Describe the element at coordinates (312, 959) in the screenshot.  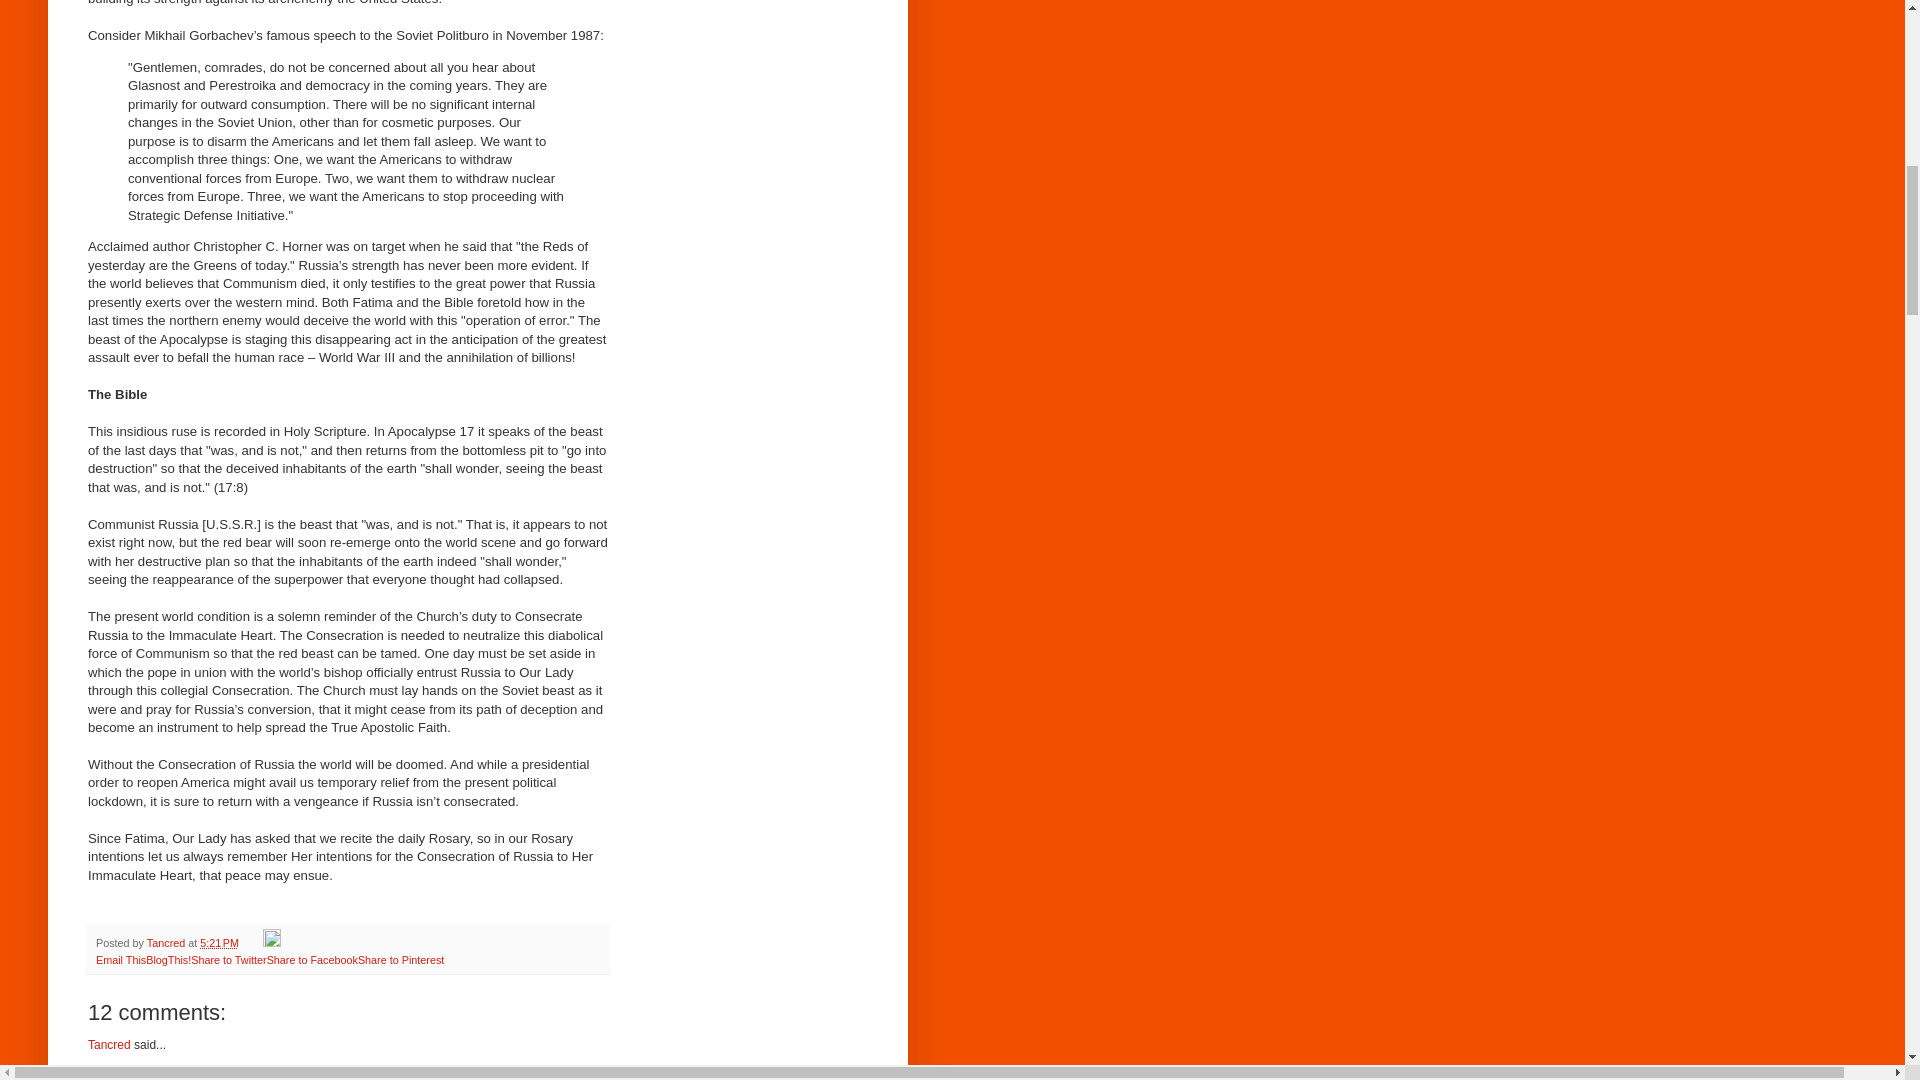
I see `Share to Facebook` at that location.